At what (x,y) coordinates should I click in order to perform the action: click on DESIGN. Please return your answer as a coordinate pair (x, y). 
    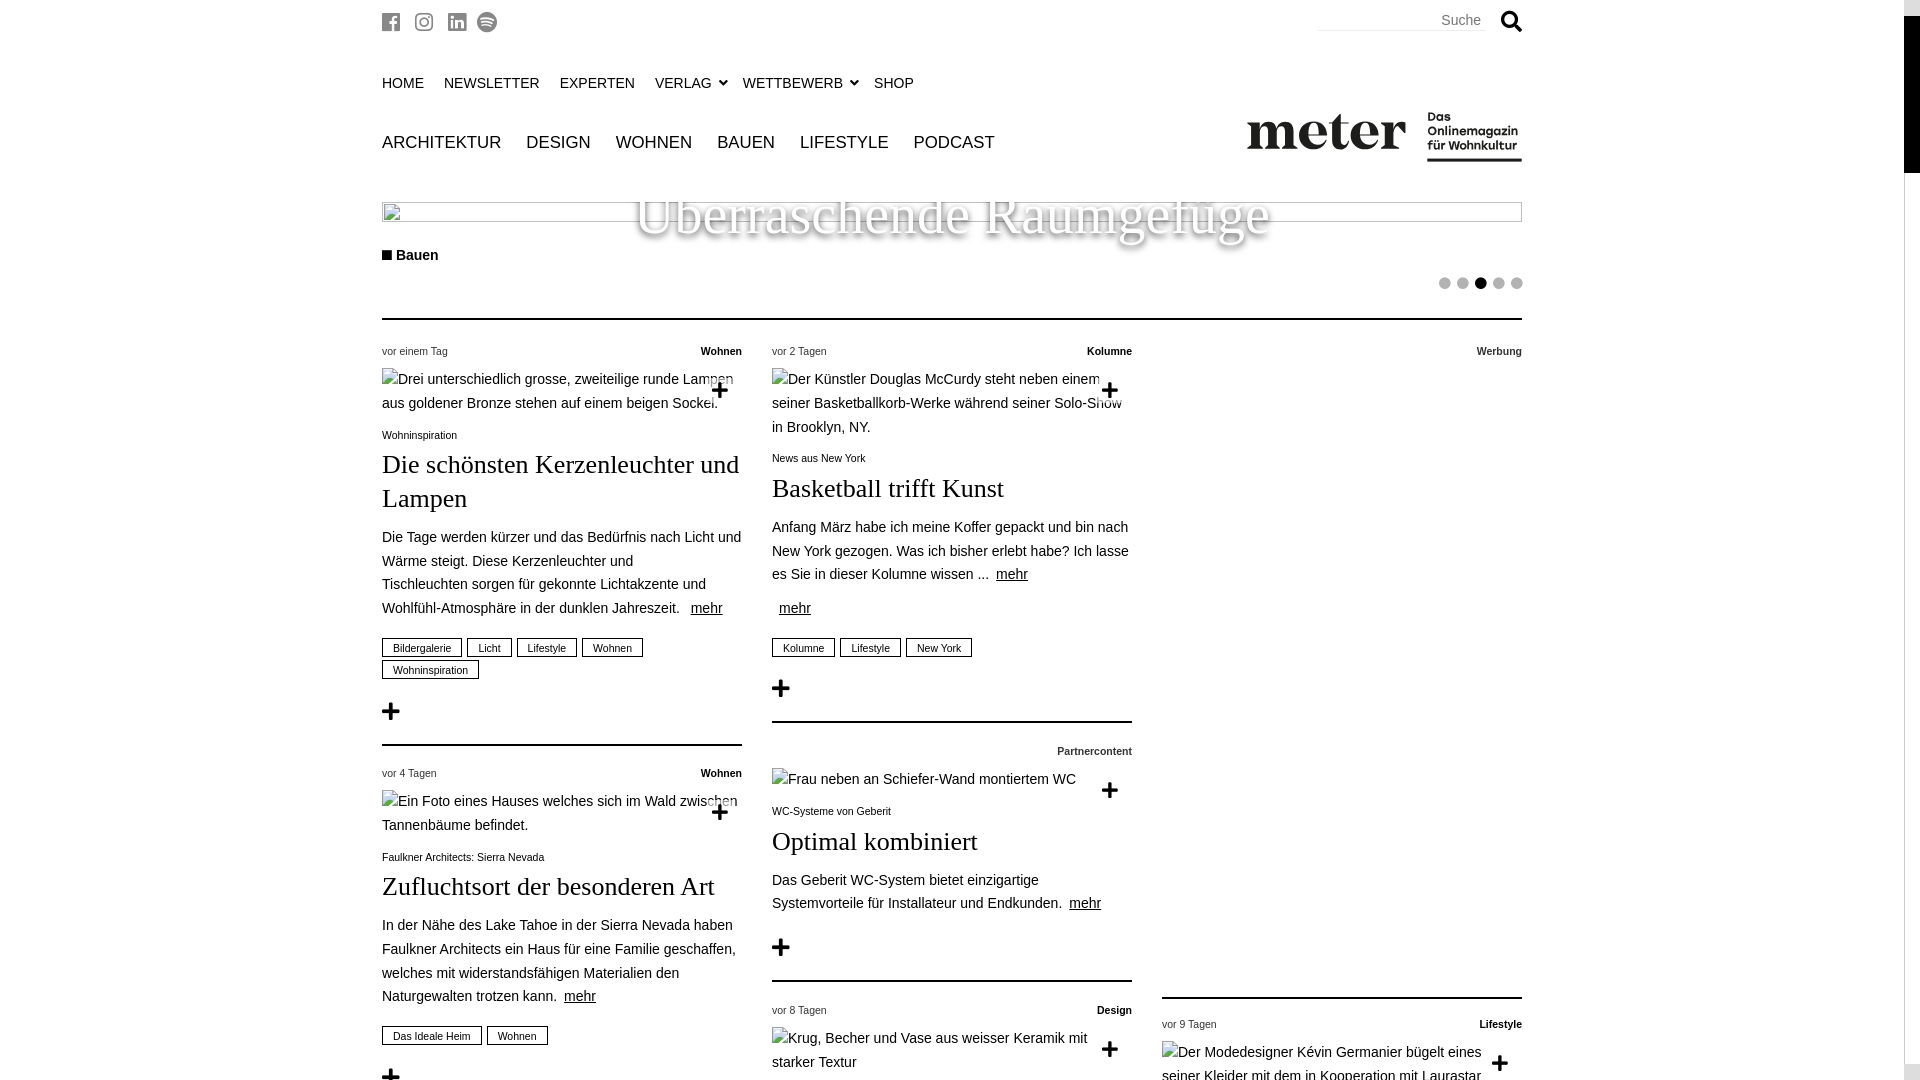
    Looking at the image, I should click on (558, 144).